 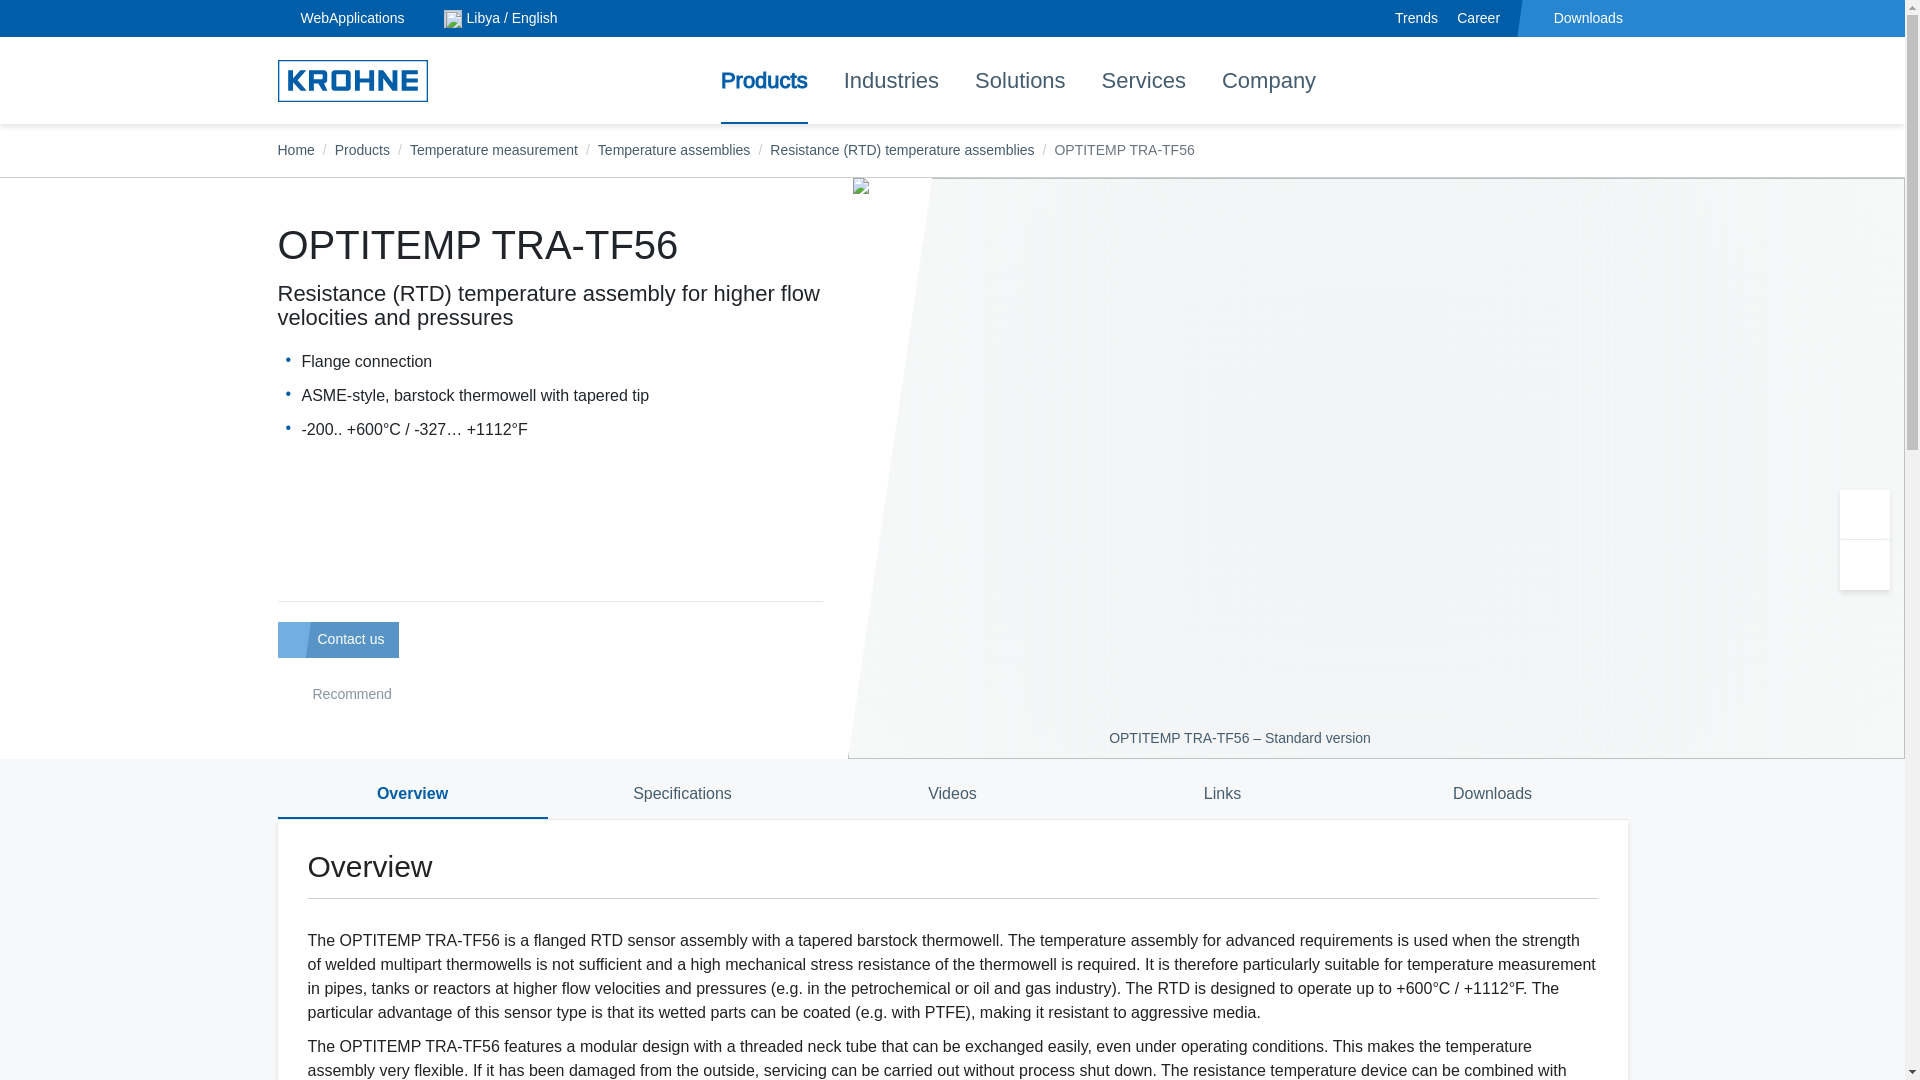 What do you see at coordinates (1144, 80) in the screenshot?
I see `Services` at bounding box center [1144, 80].